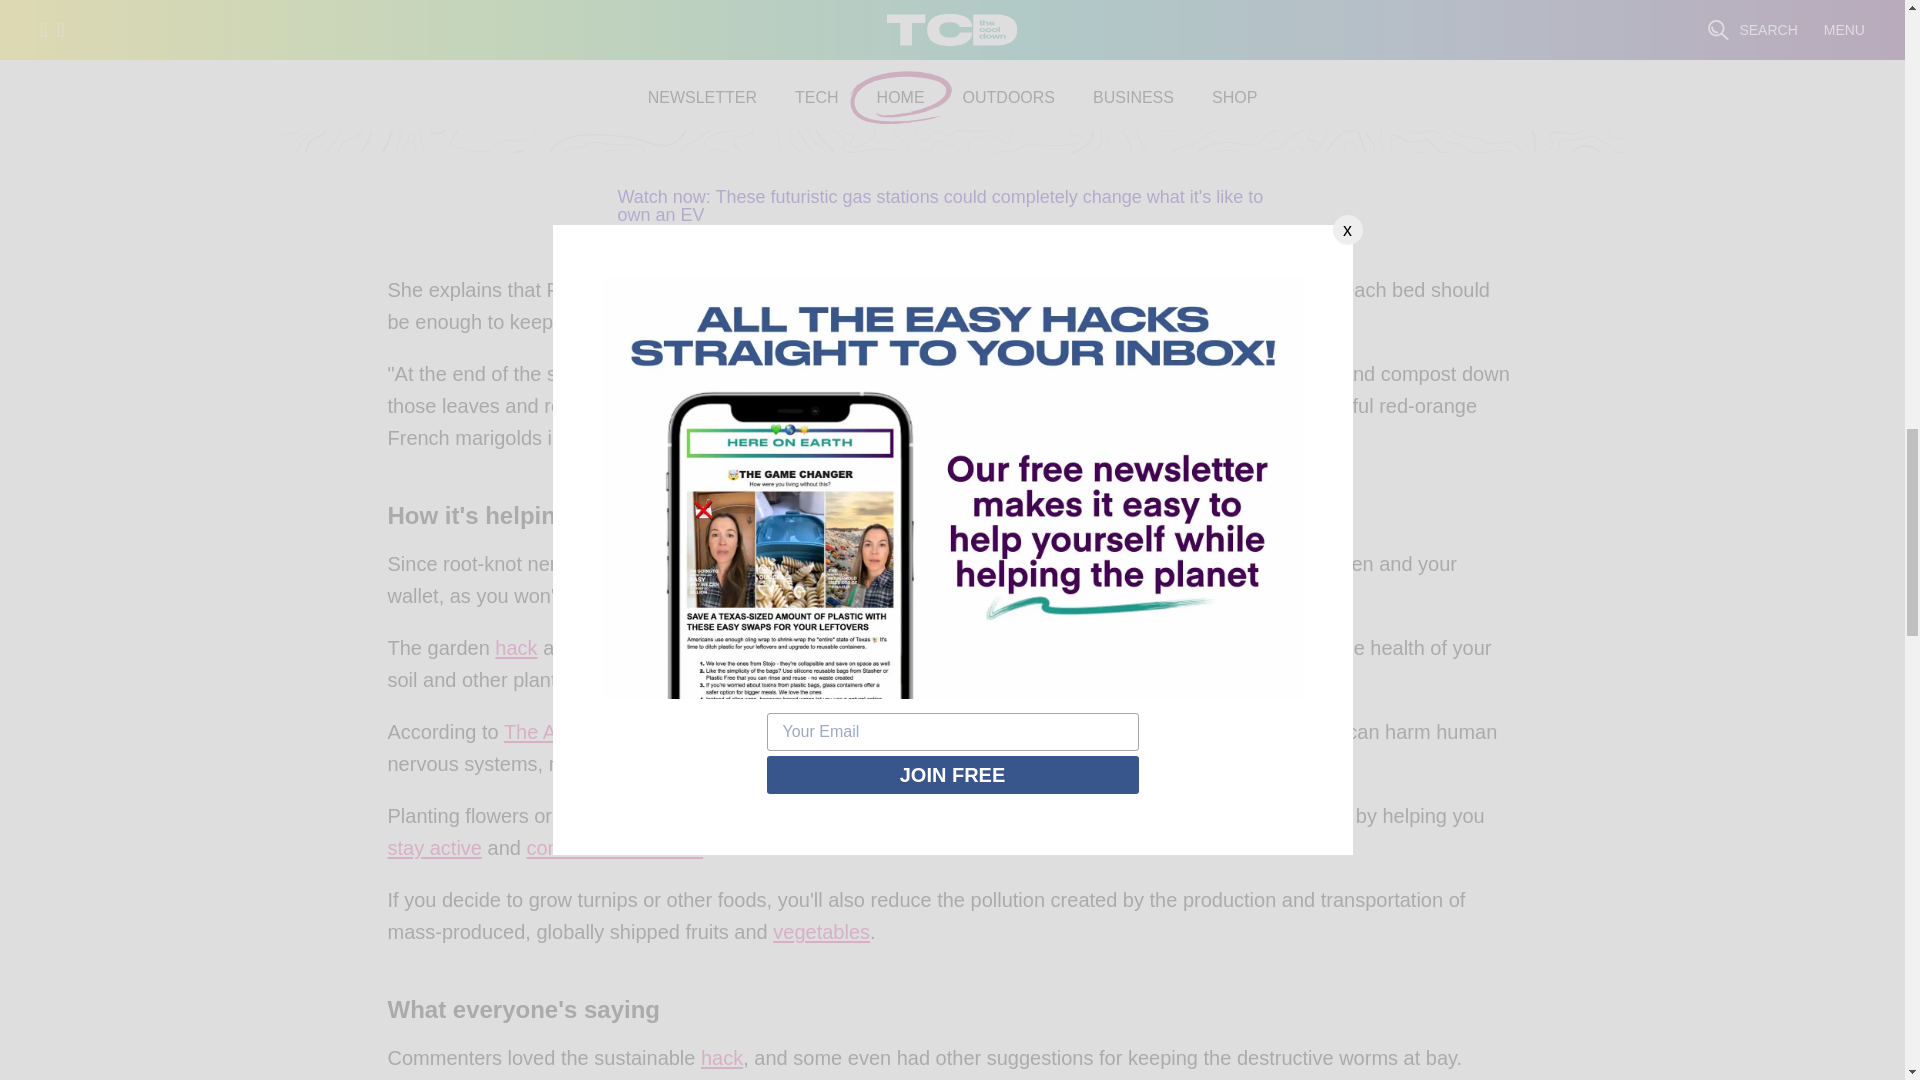 This screenshot has height=1080, width=1920. I want to click on These are the best vegetables to grow for beginners, so click(821, 936).